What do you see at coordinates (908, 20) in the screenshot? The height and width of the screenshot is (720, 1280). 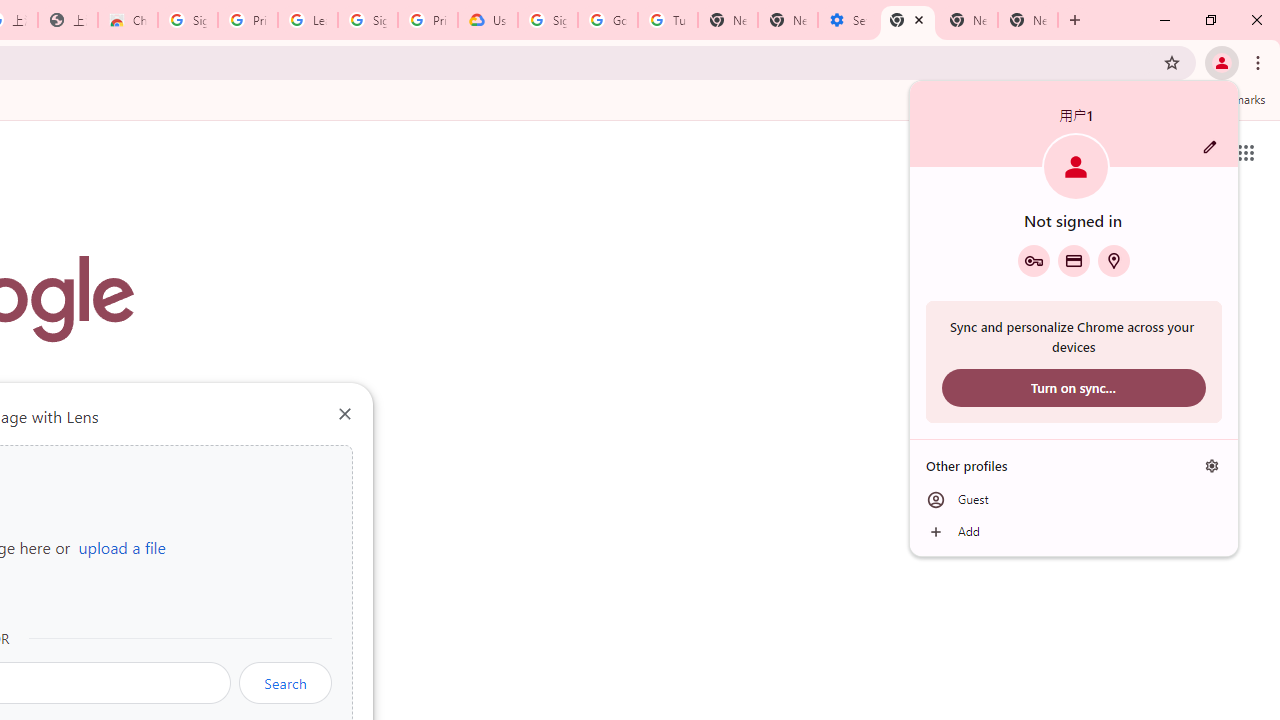 I see `New Tab` at bounding box center [908, 20].